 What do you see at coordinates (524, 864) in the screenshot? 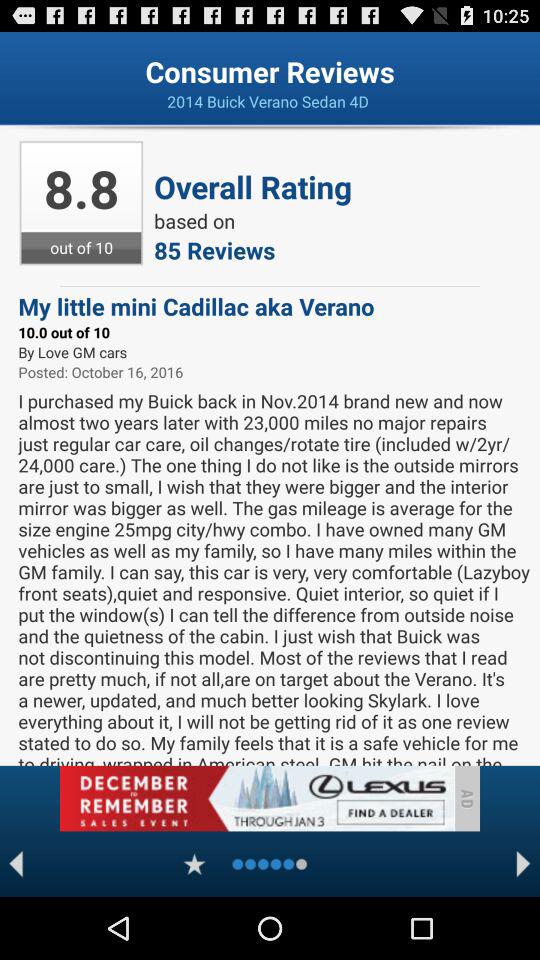
I see `next page` at bounding box center [524, 864].